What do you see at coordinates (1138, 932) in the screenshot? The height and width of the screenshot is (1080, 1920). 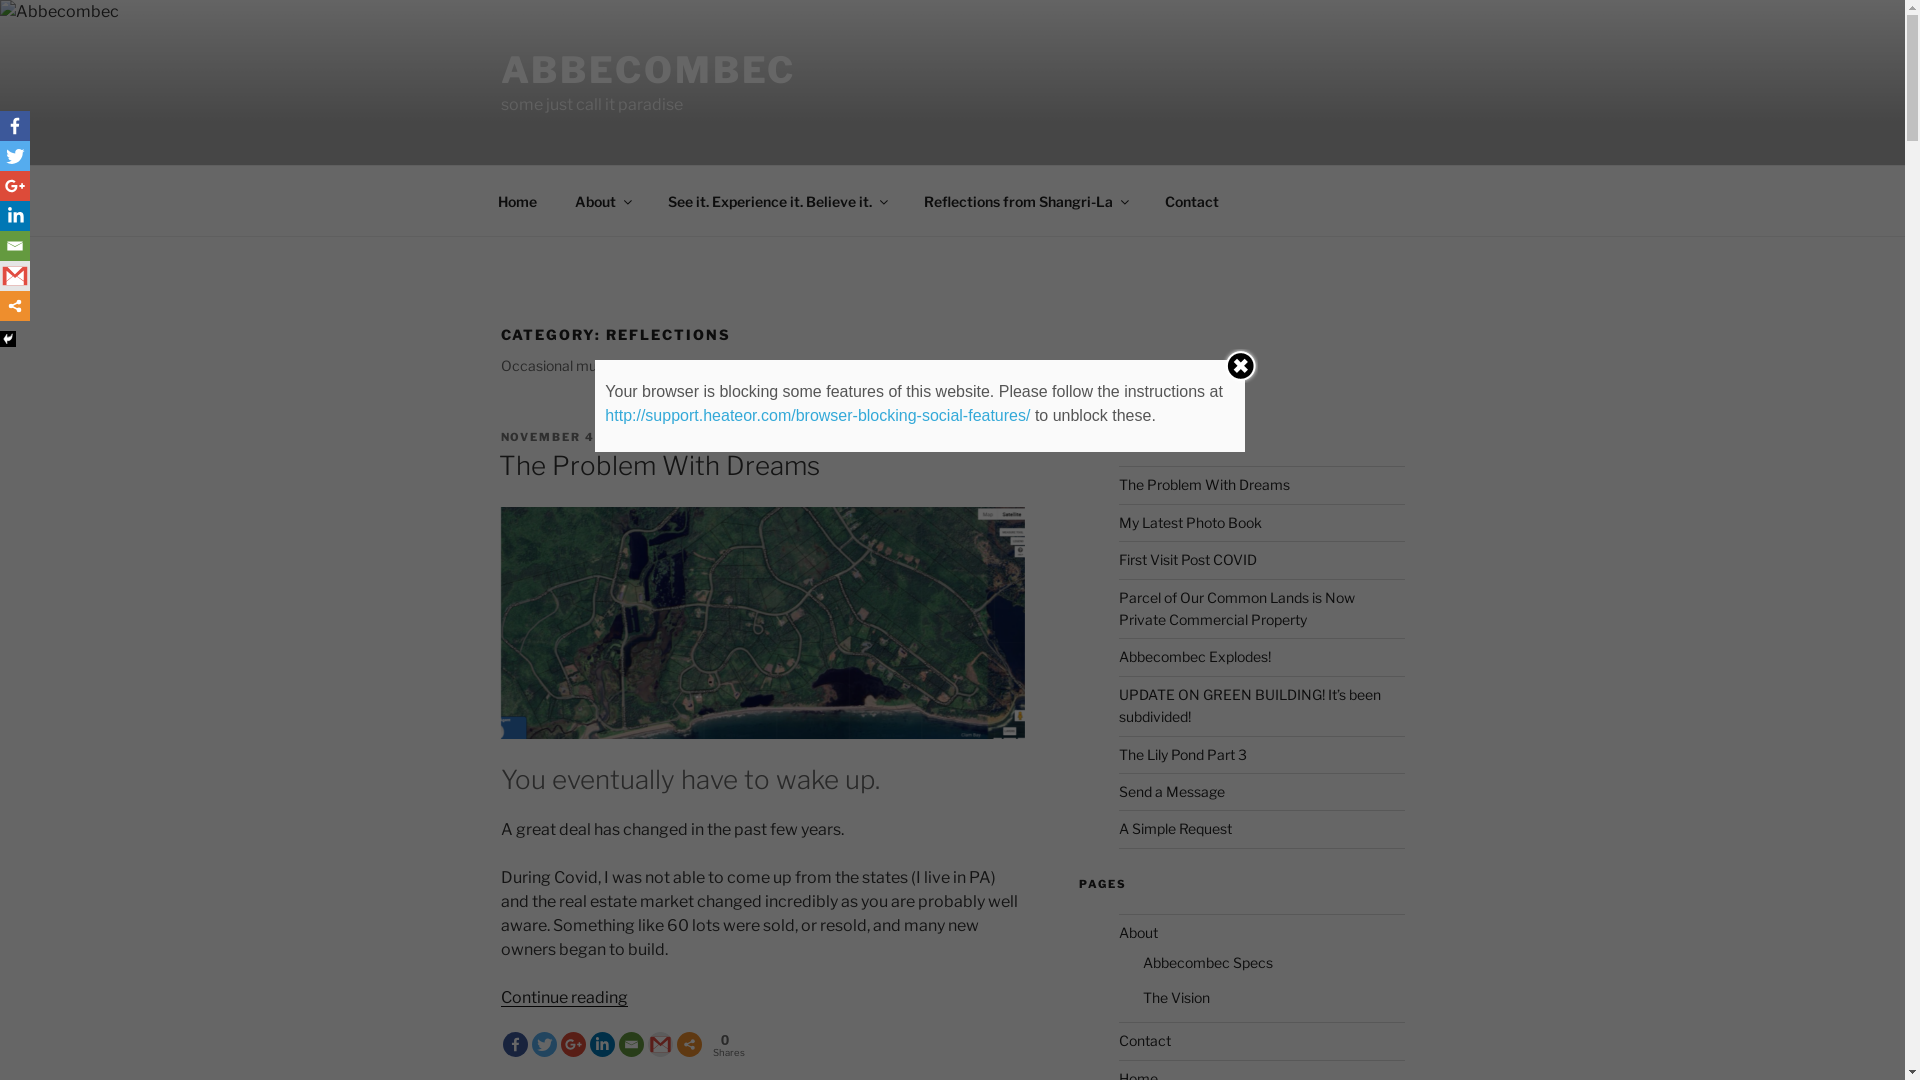 I see `About` at bounding box center [1138, 932].